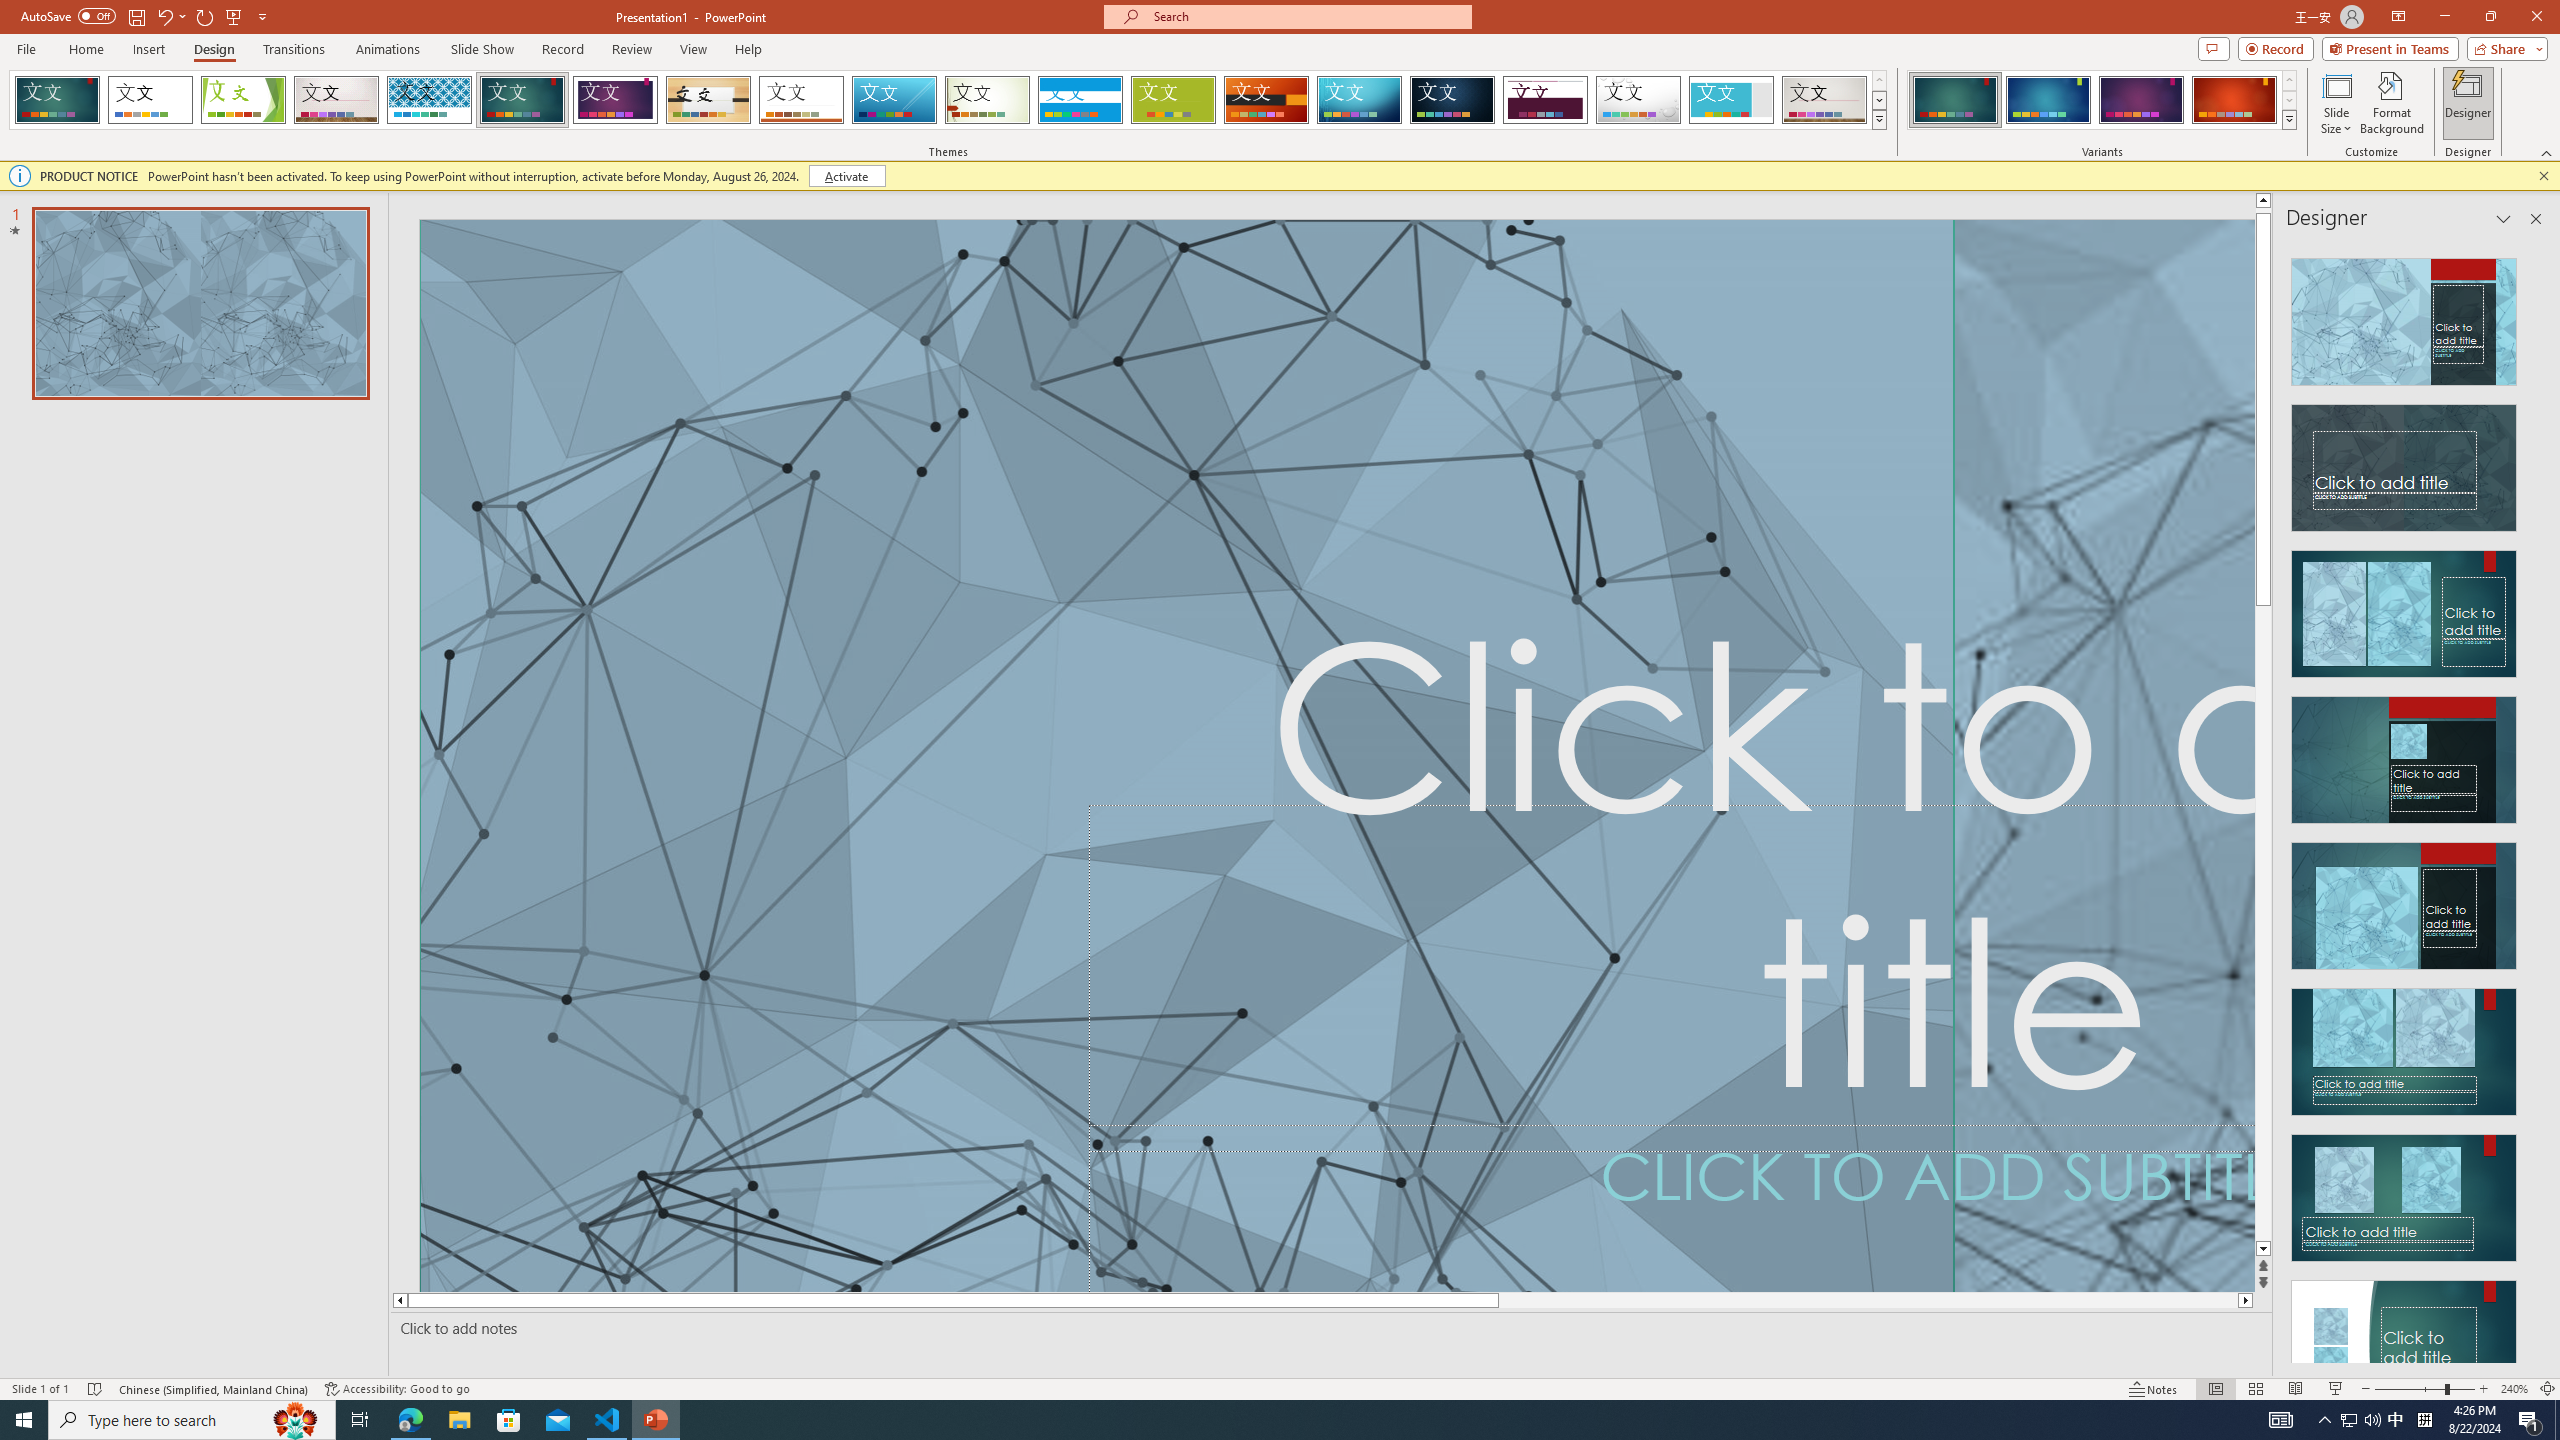  Describe the element at coordinates (2141, 100) in the screenshot. I see `Ion Variant 3` at that location.